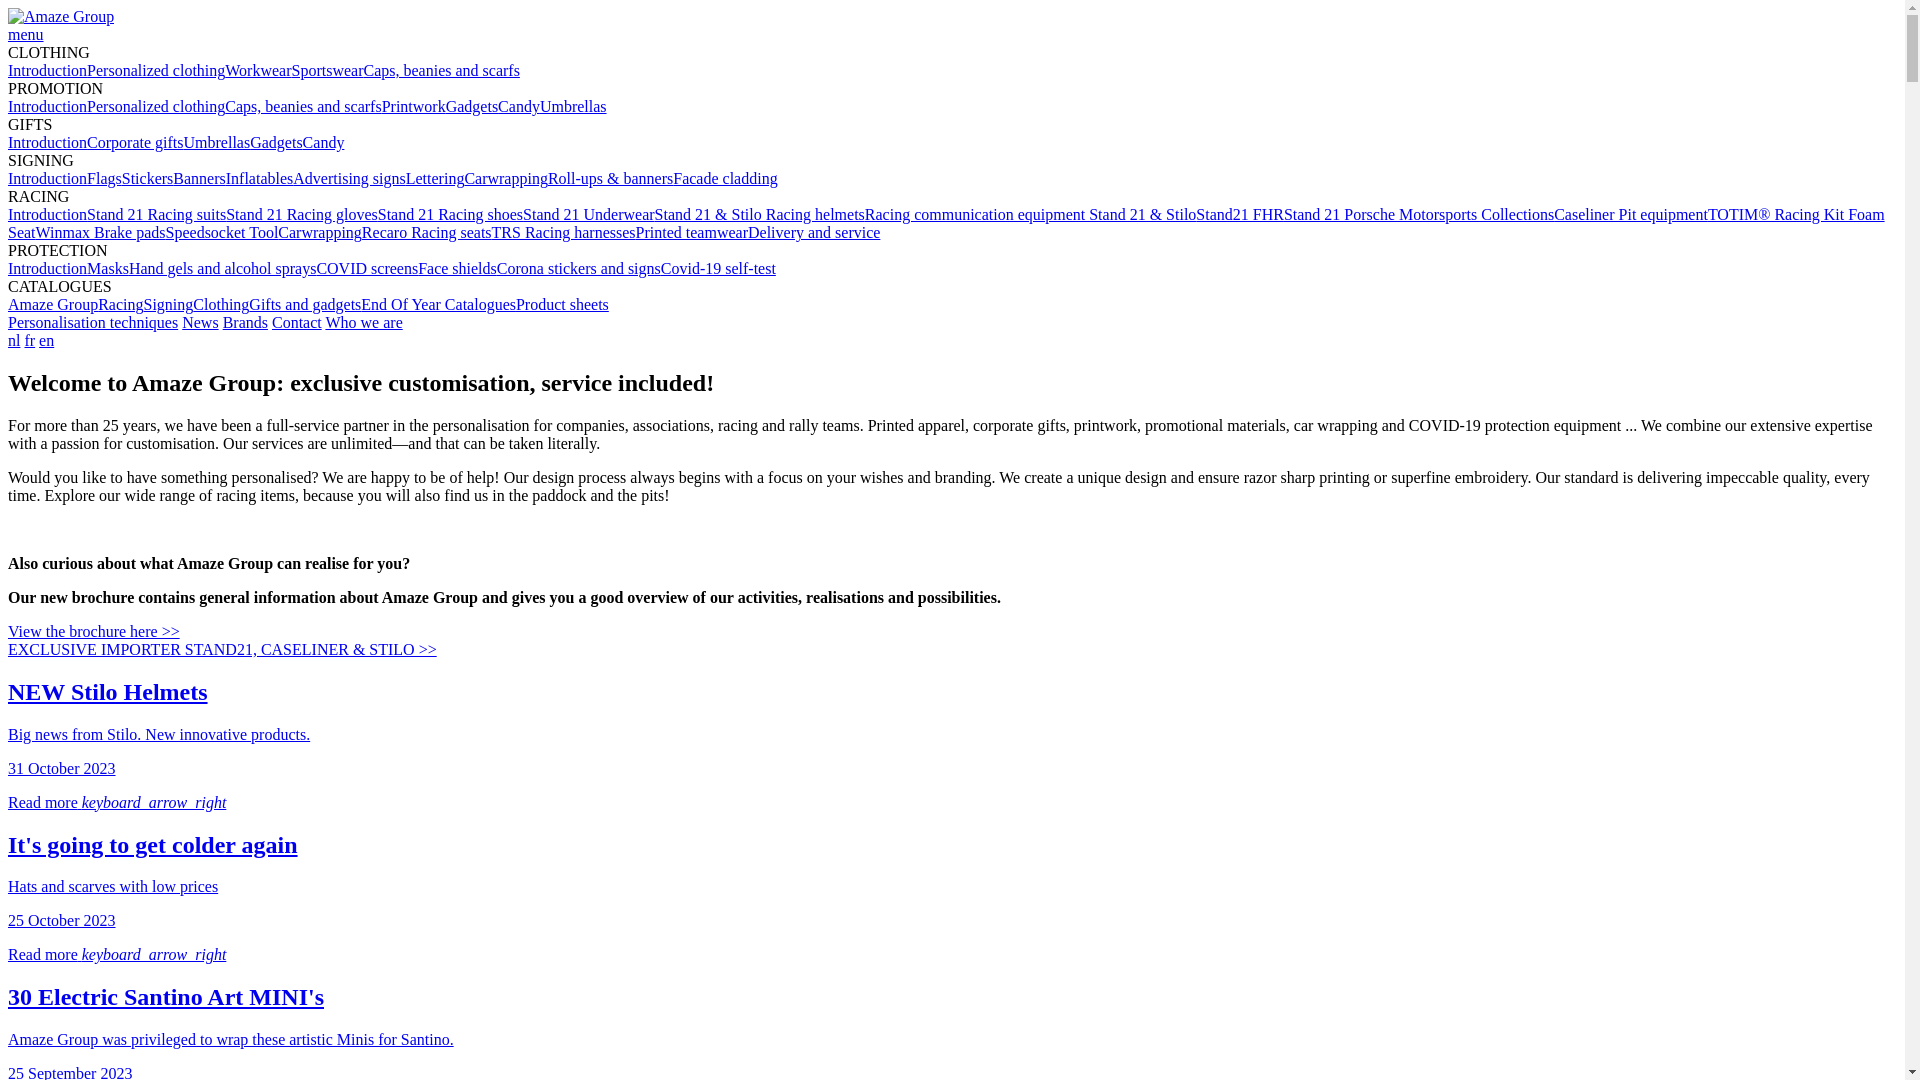 The image size is (1920, 1080). Describe the element at coordinates (367, 268) in the screenshot. I see `COVID screens` at that location.